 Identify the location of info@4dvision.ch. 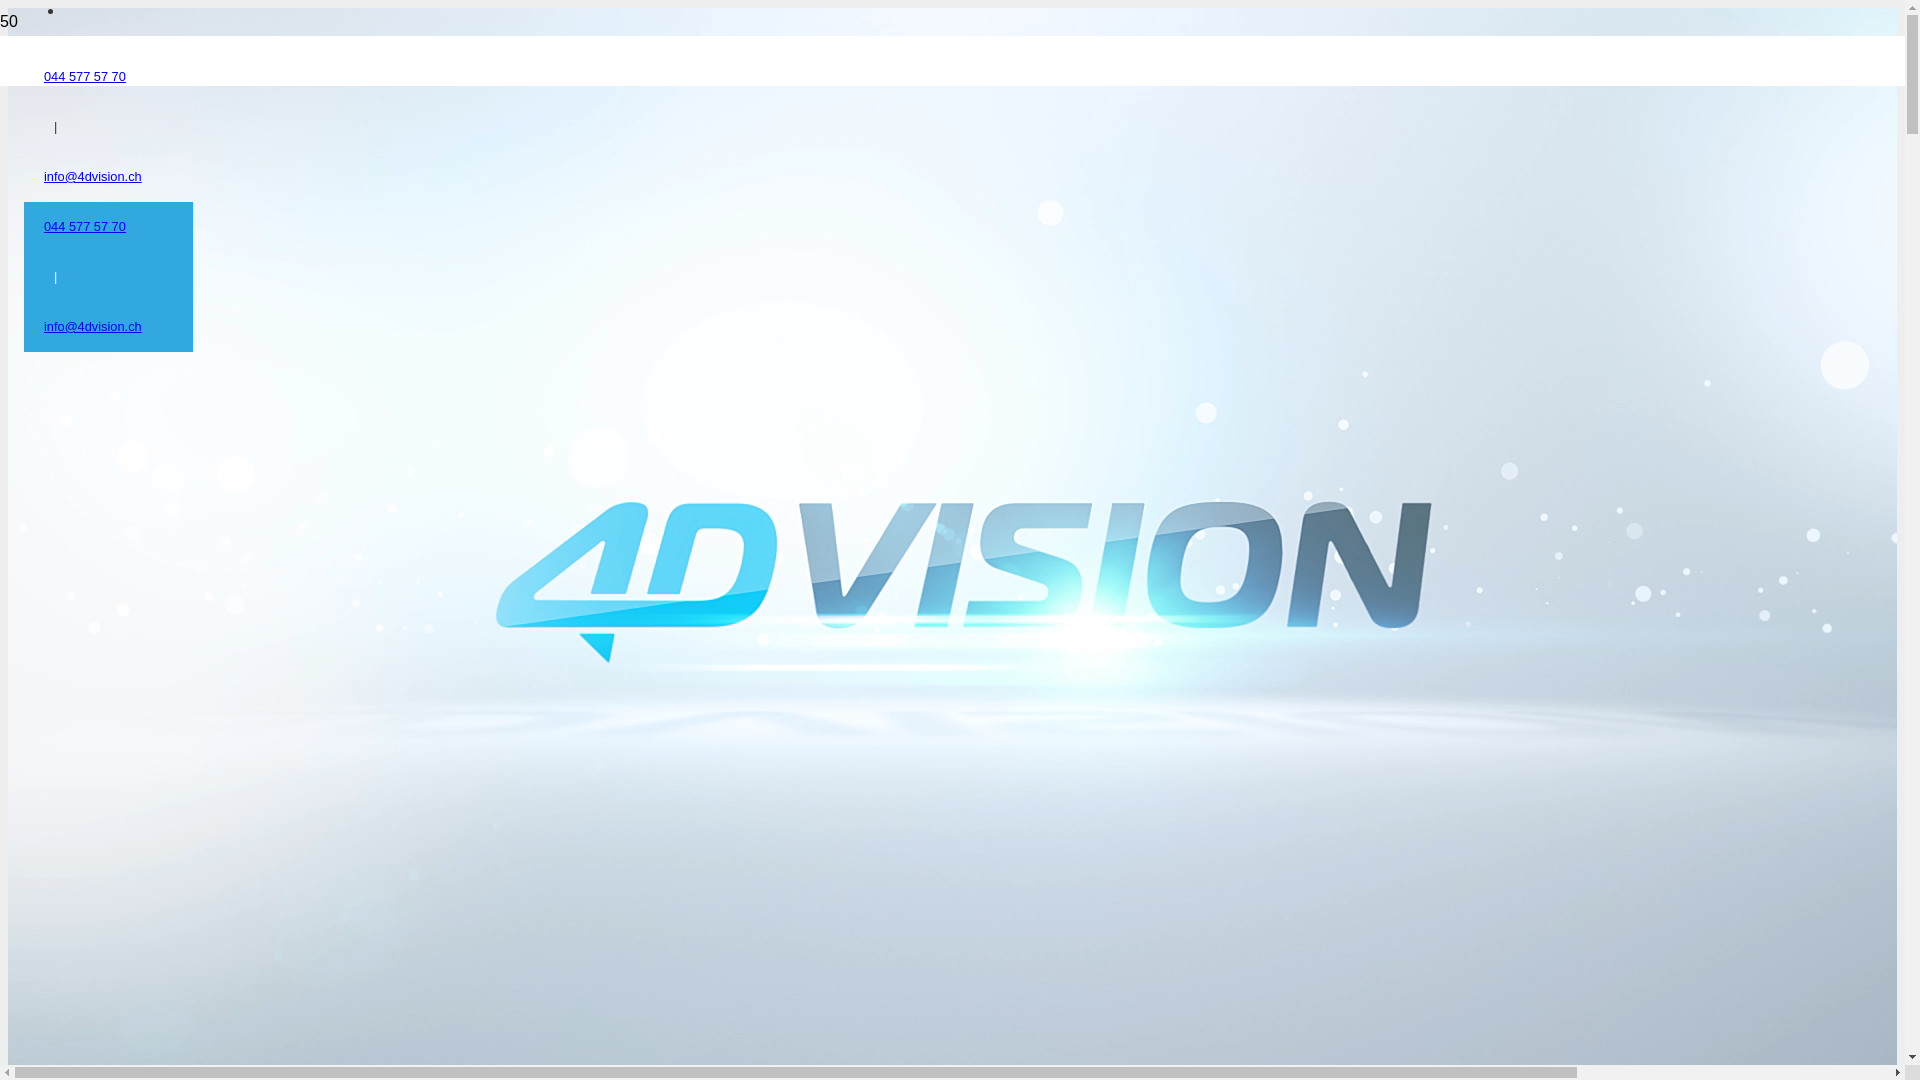
(93, 326).